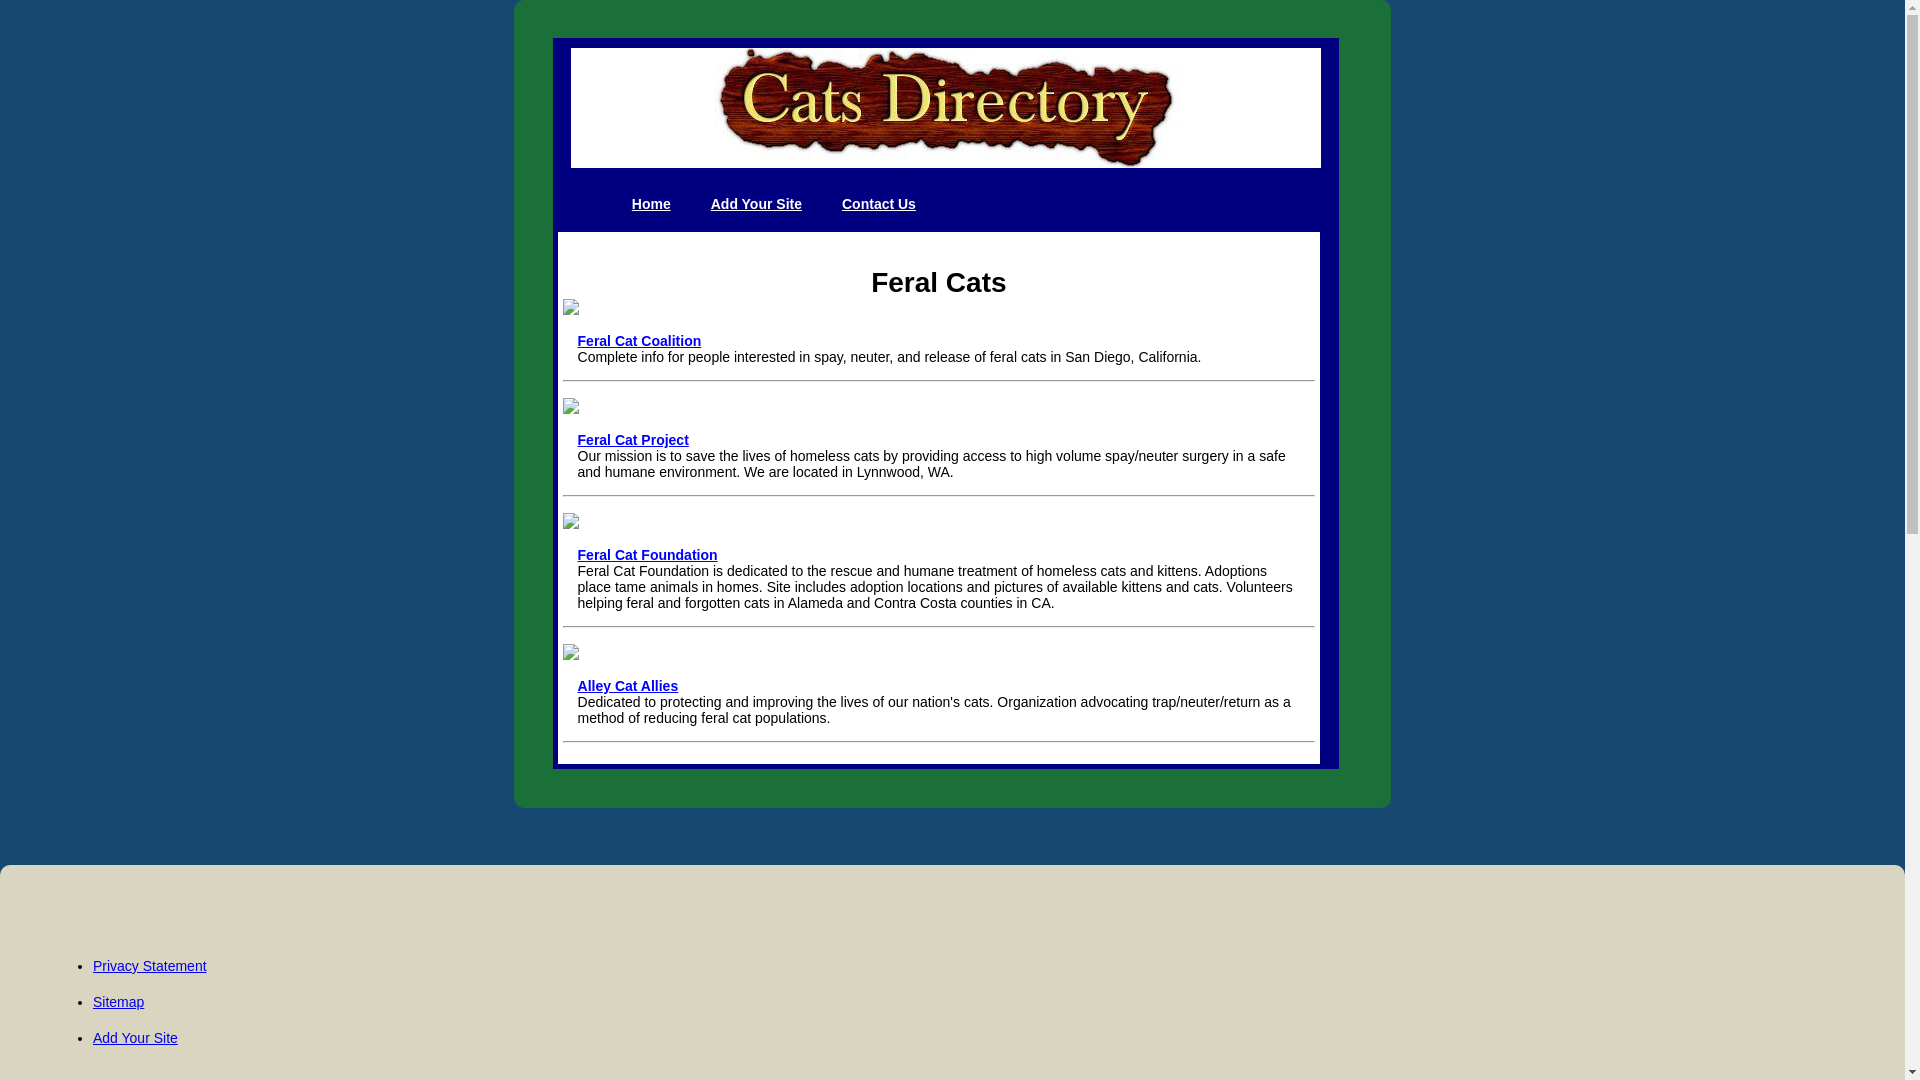  What do you see at coordinates (135, 1038) in the screenshot?
I see `Add Your Site` at bounding box center [135, 1038].